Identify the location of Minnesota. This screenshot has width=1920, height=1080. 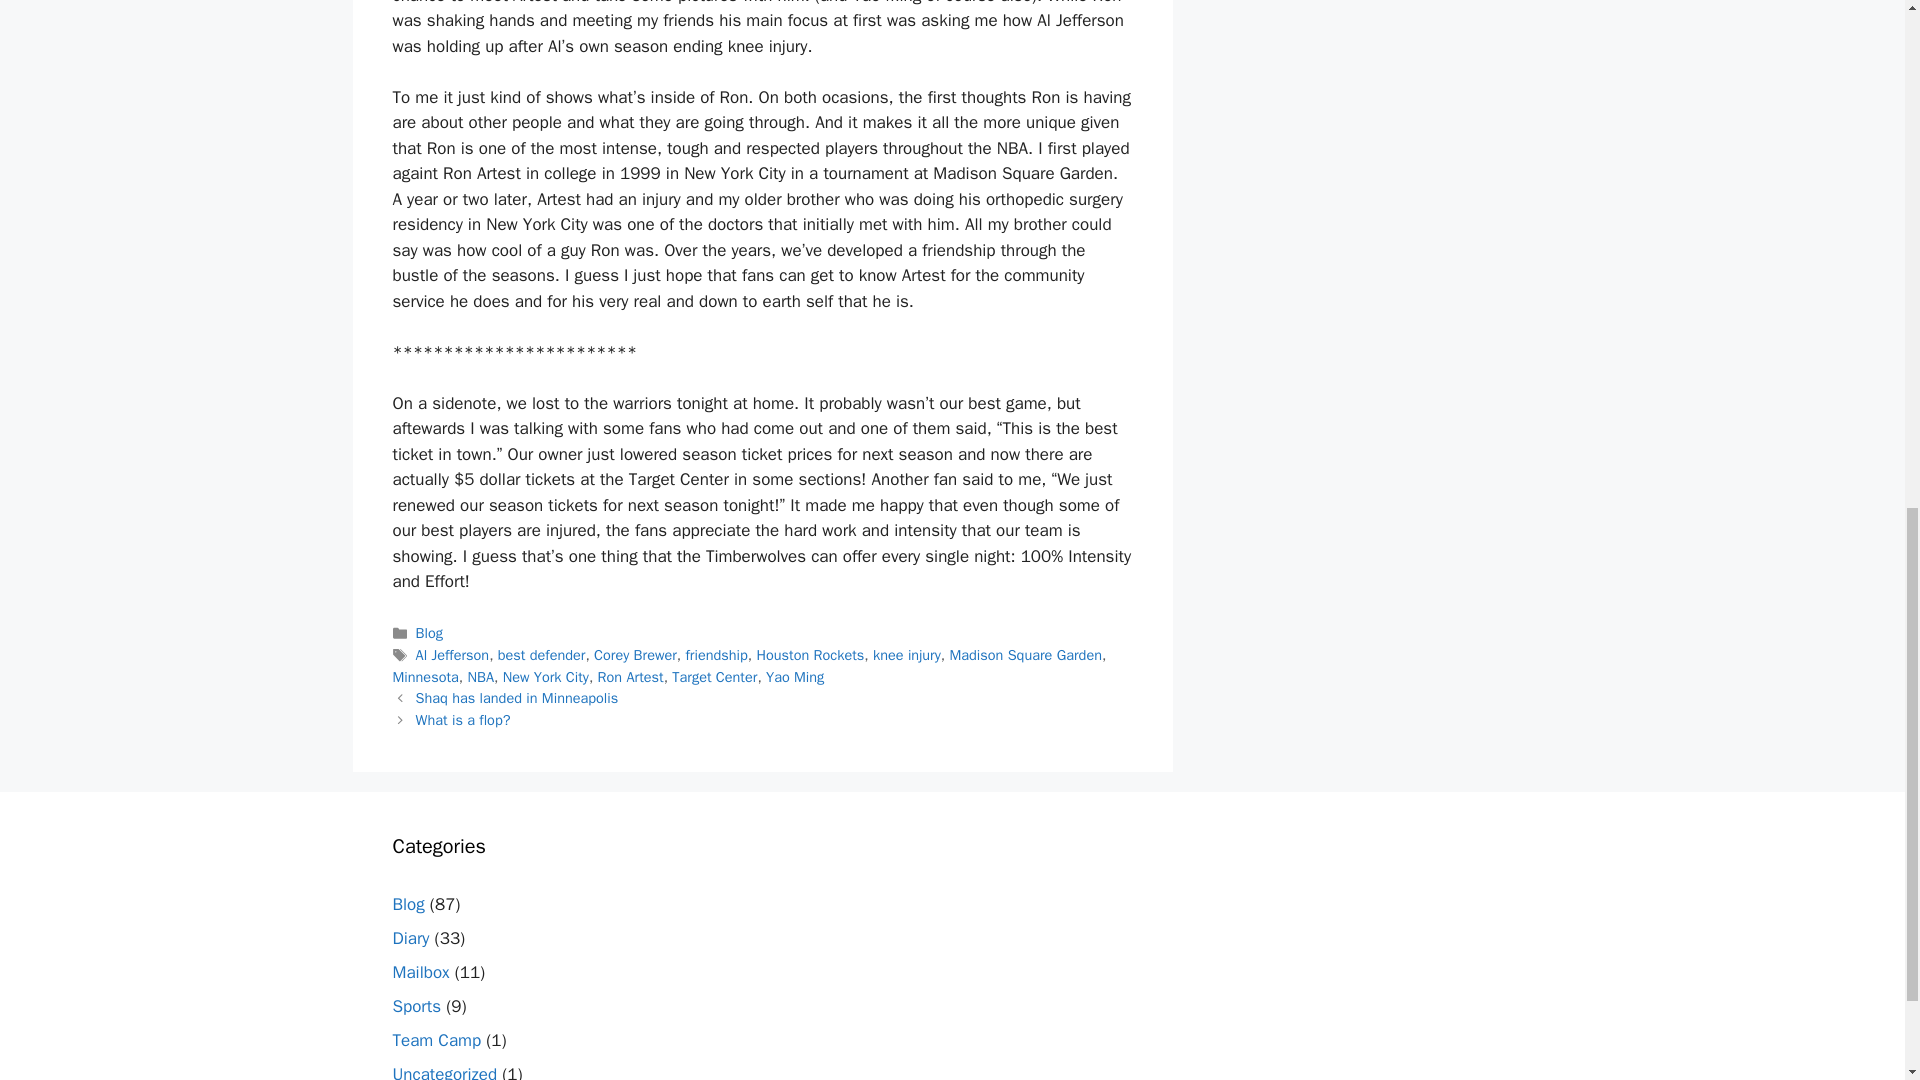
(424, 676).